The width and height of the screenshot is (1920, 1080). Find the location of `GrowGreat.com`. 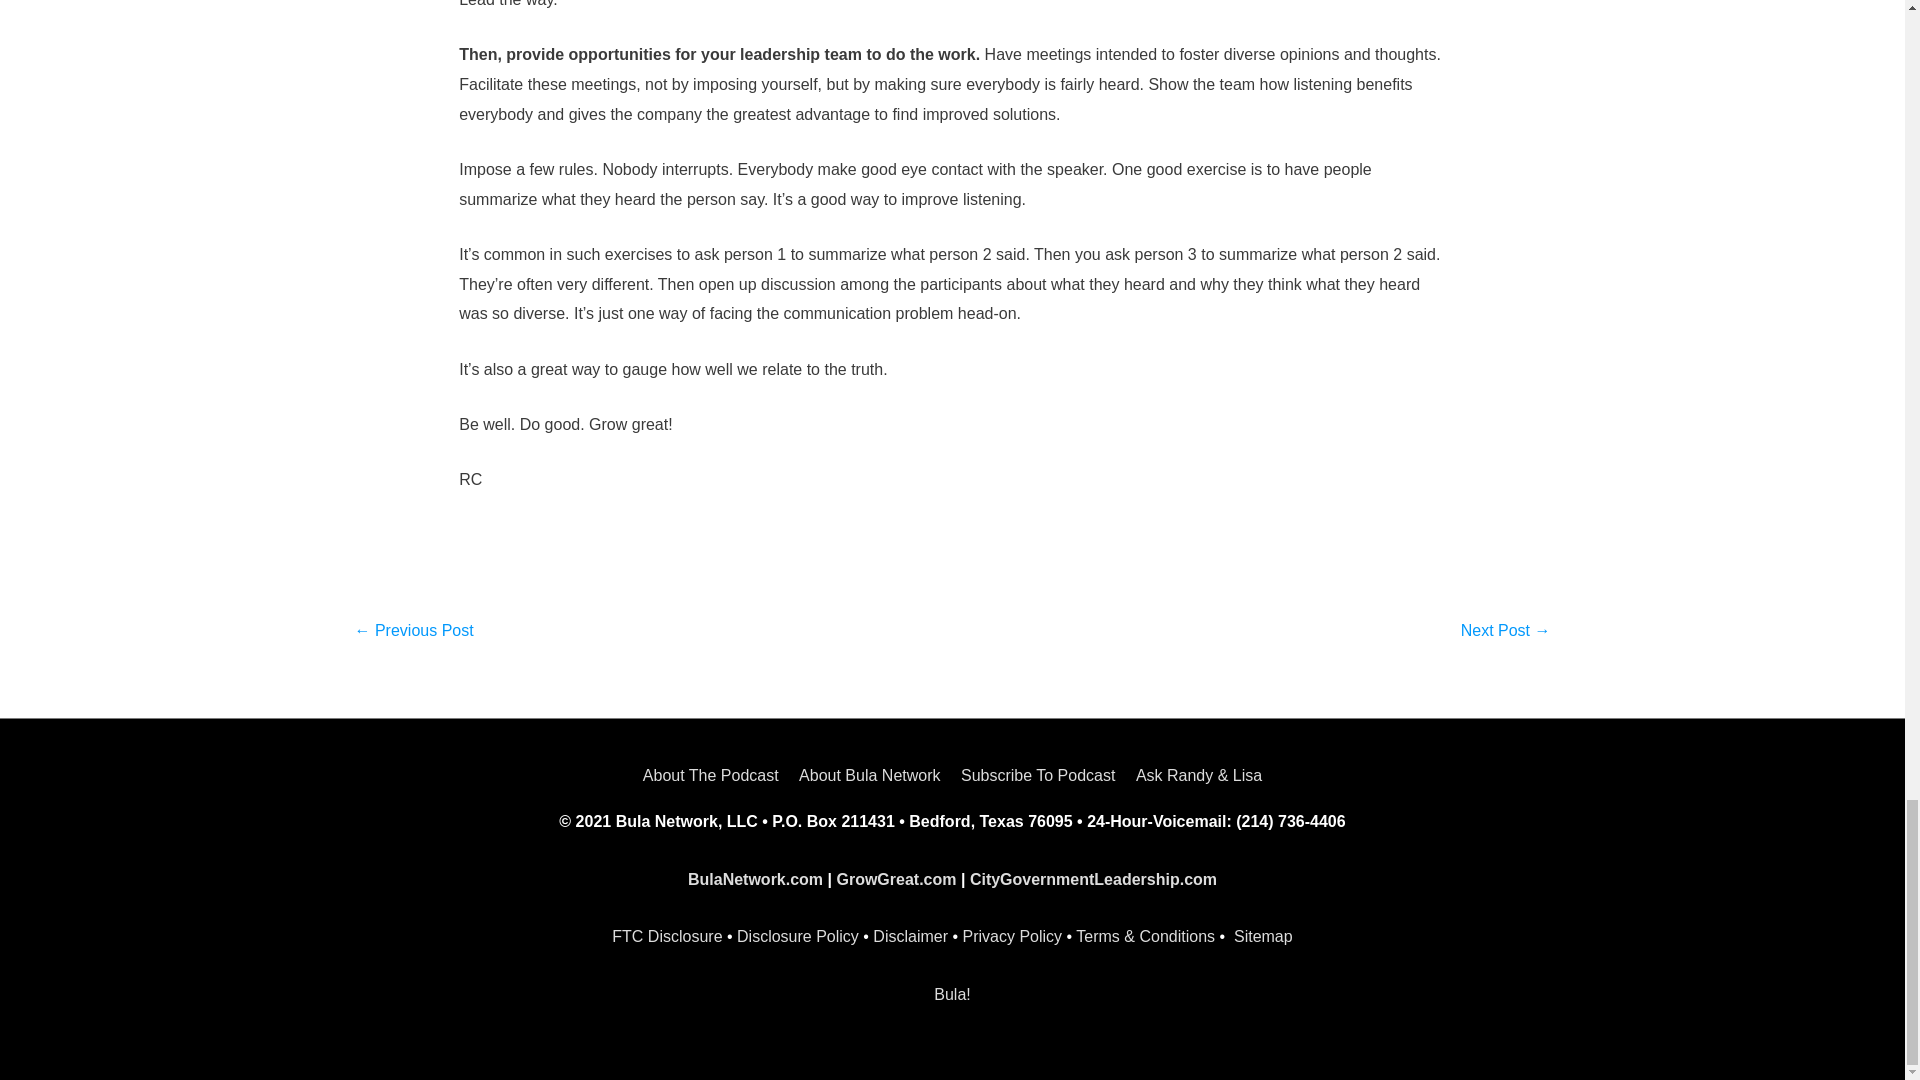

GrowGreat.com is located at coordinates (896, 878).